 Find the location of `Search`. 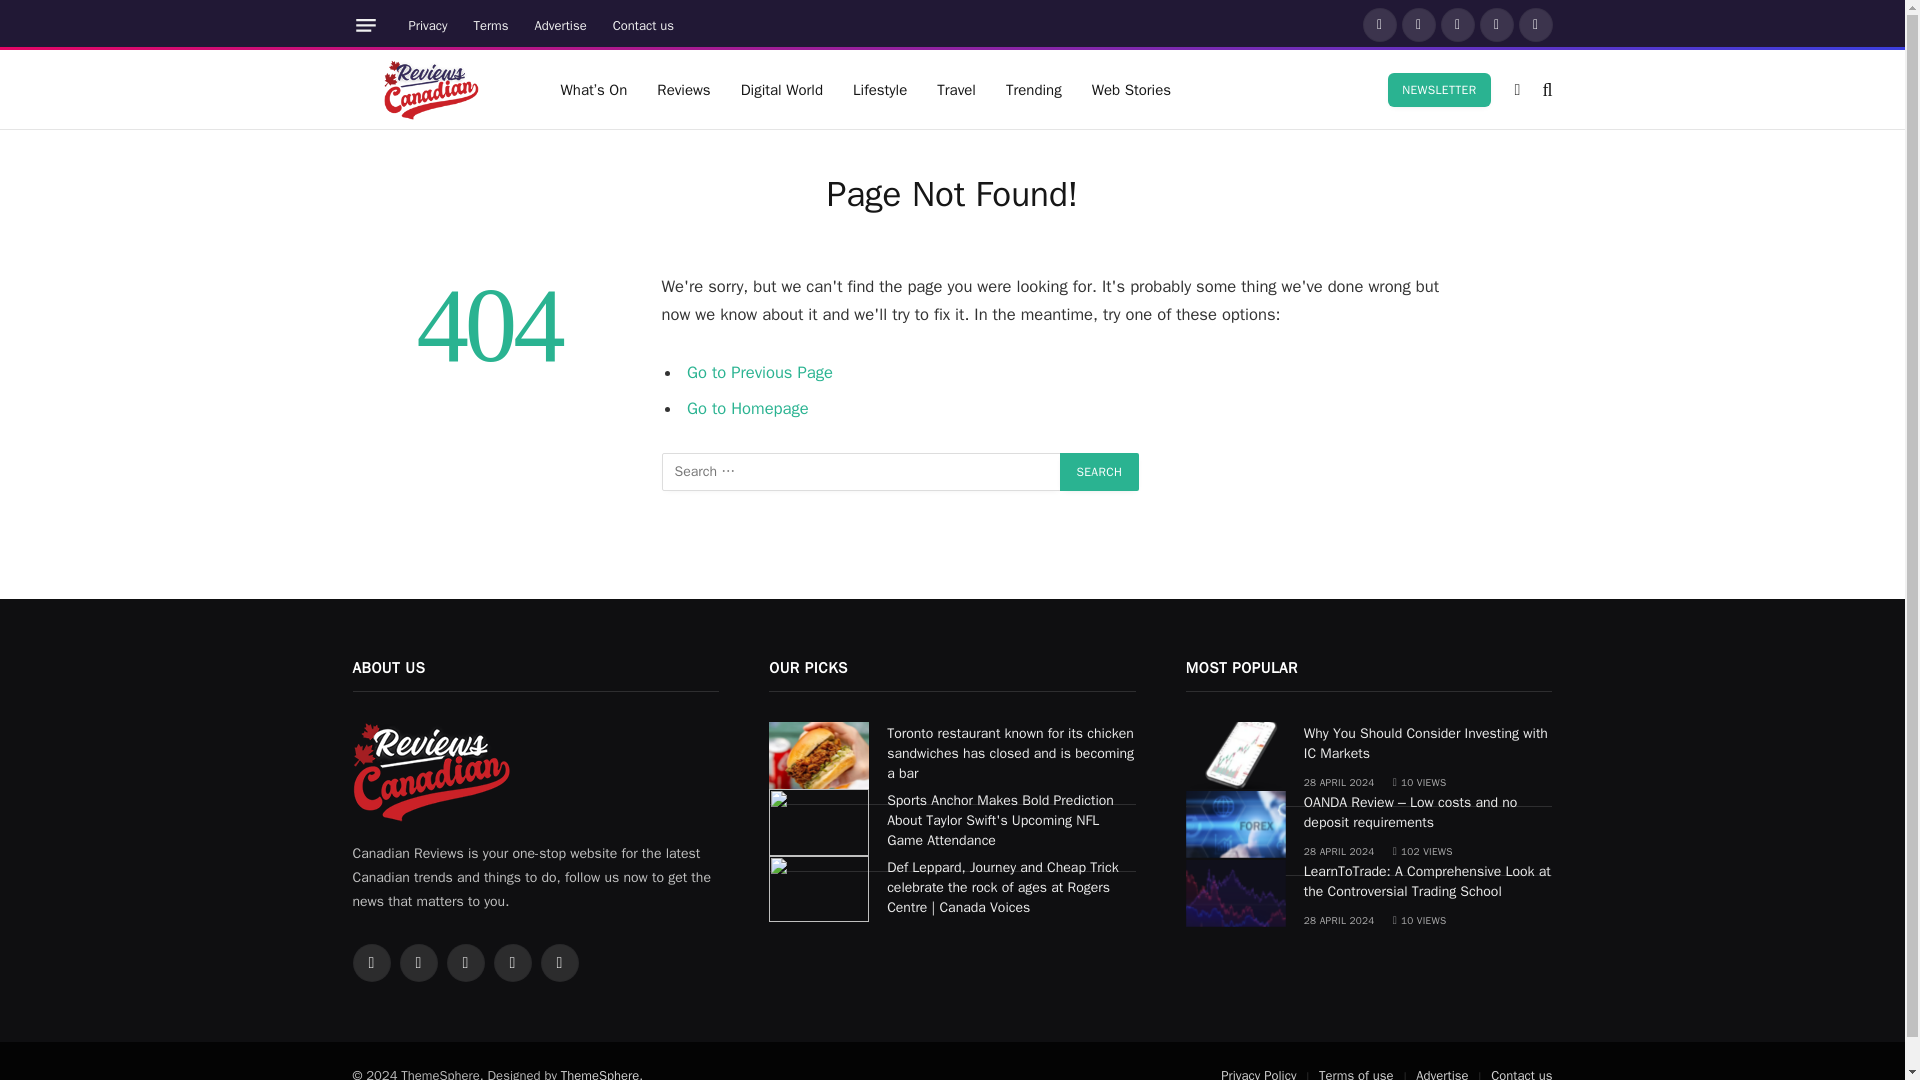

Search is located at coordinates (1100, 472).